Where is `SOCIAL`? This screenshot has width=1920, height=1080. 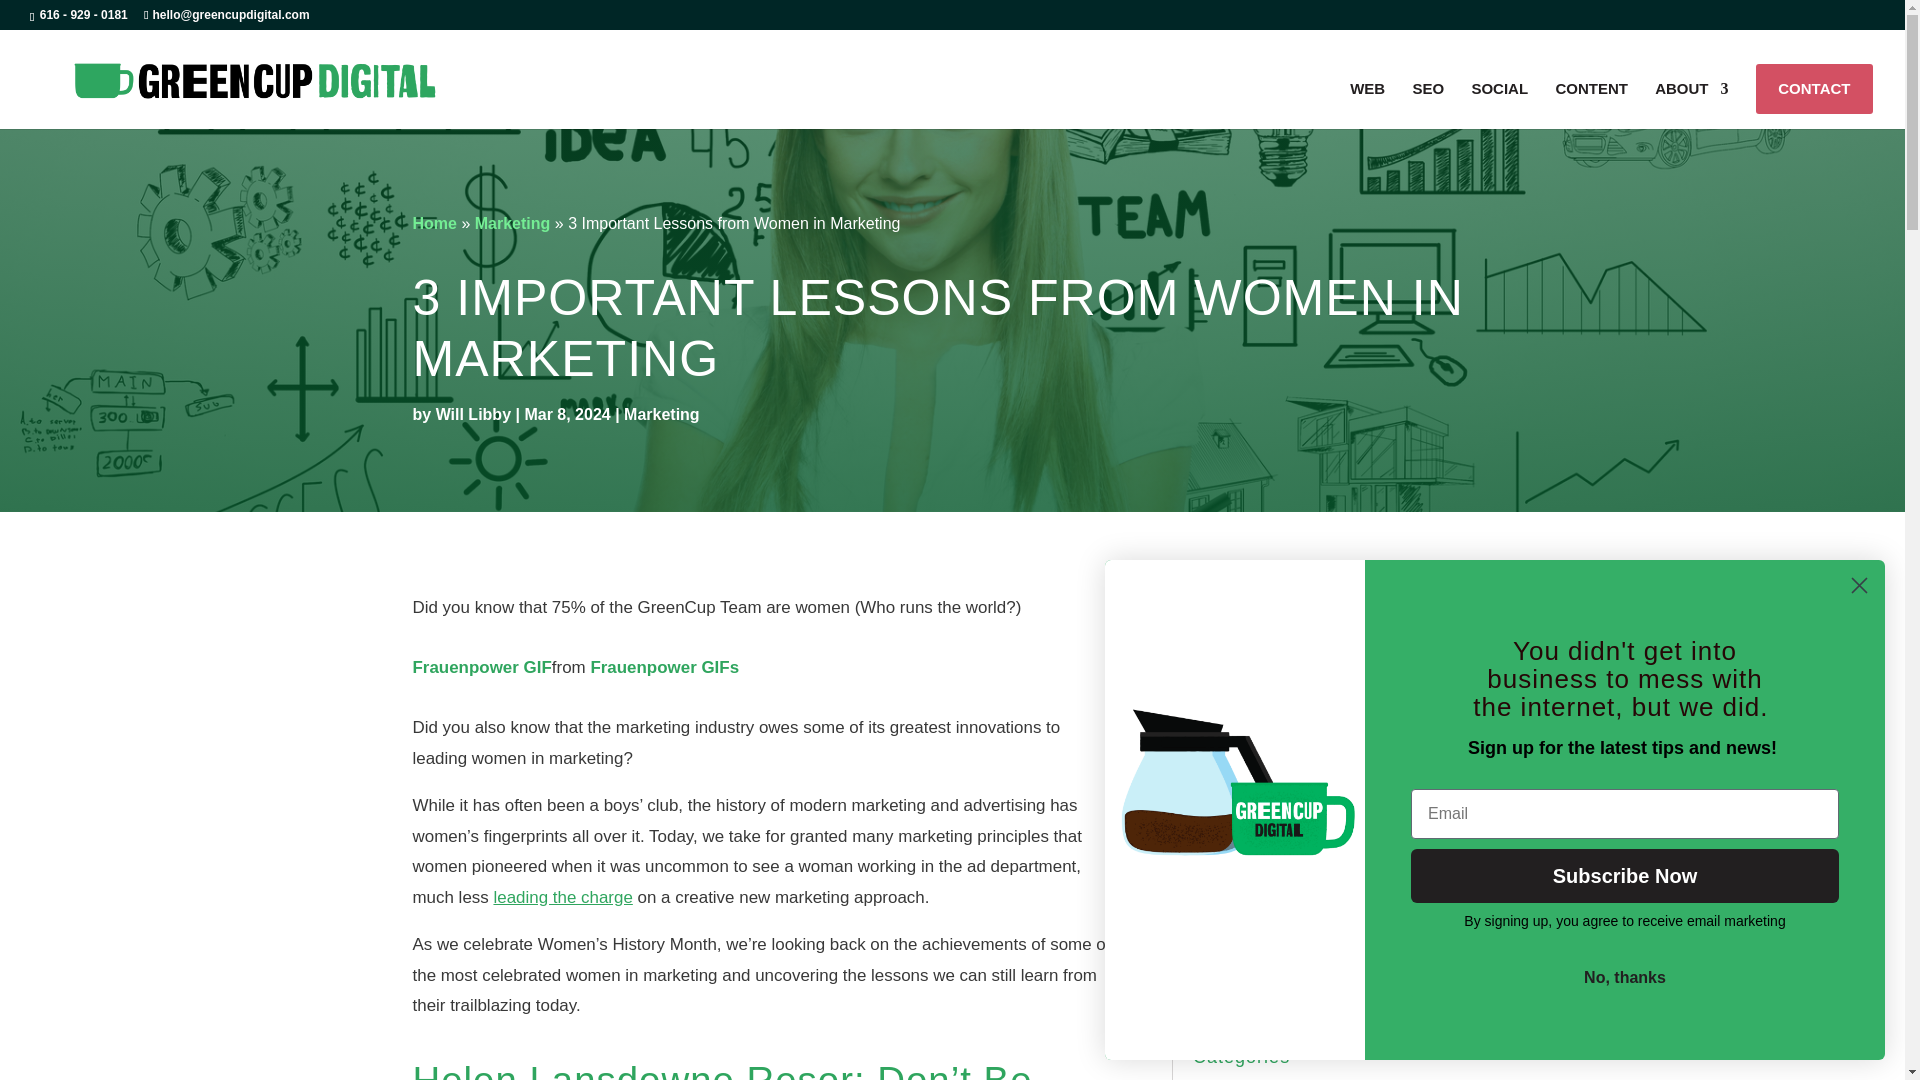
SOCIAL is located at coordinates (1499, 105).